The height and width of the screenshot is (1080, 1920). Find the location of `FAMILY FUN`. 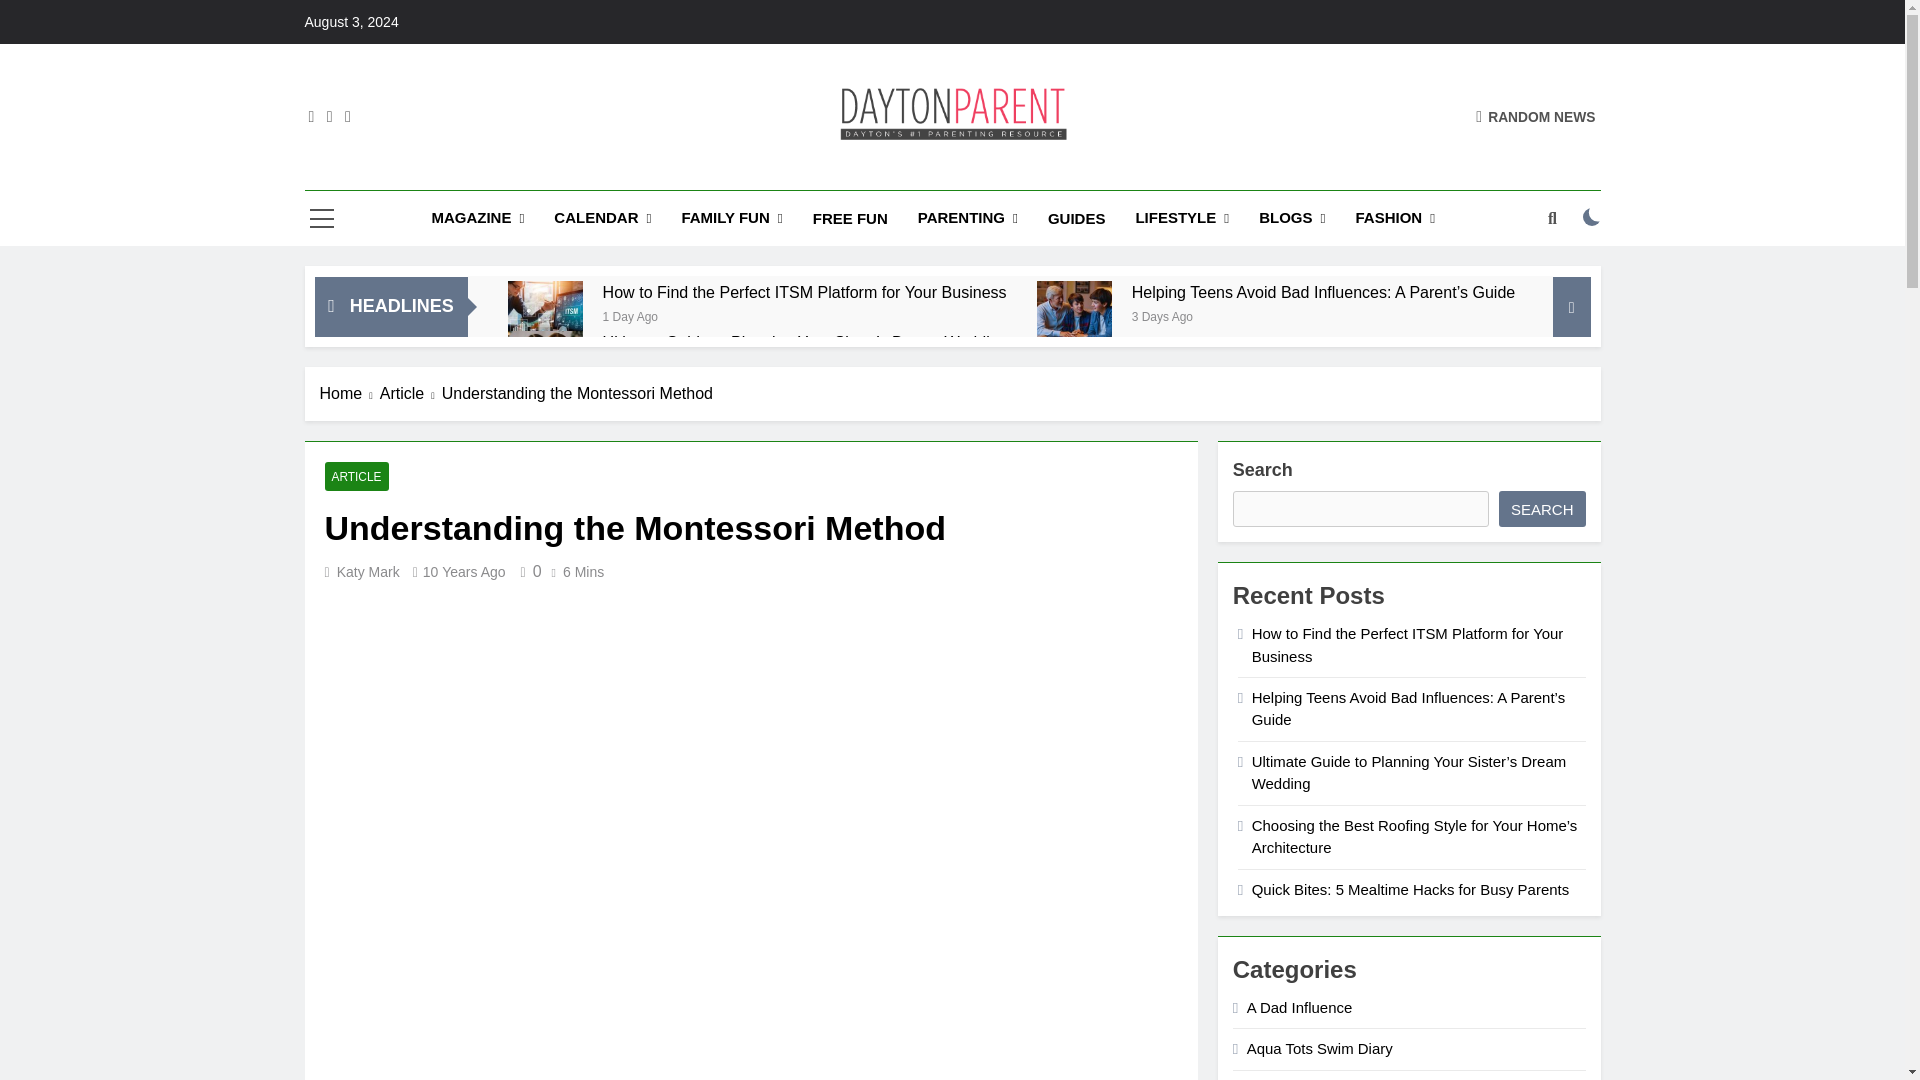

FAMILY FUN is located at coordinates (731, 218).